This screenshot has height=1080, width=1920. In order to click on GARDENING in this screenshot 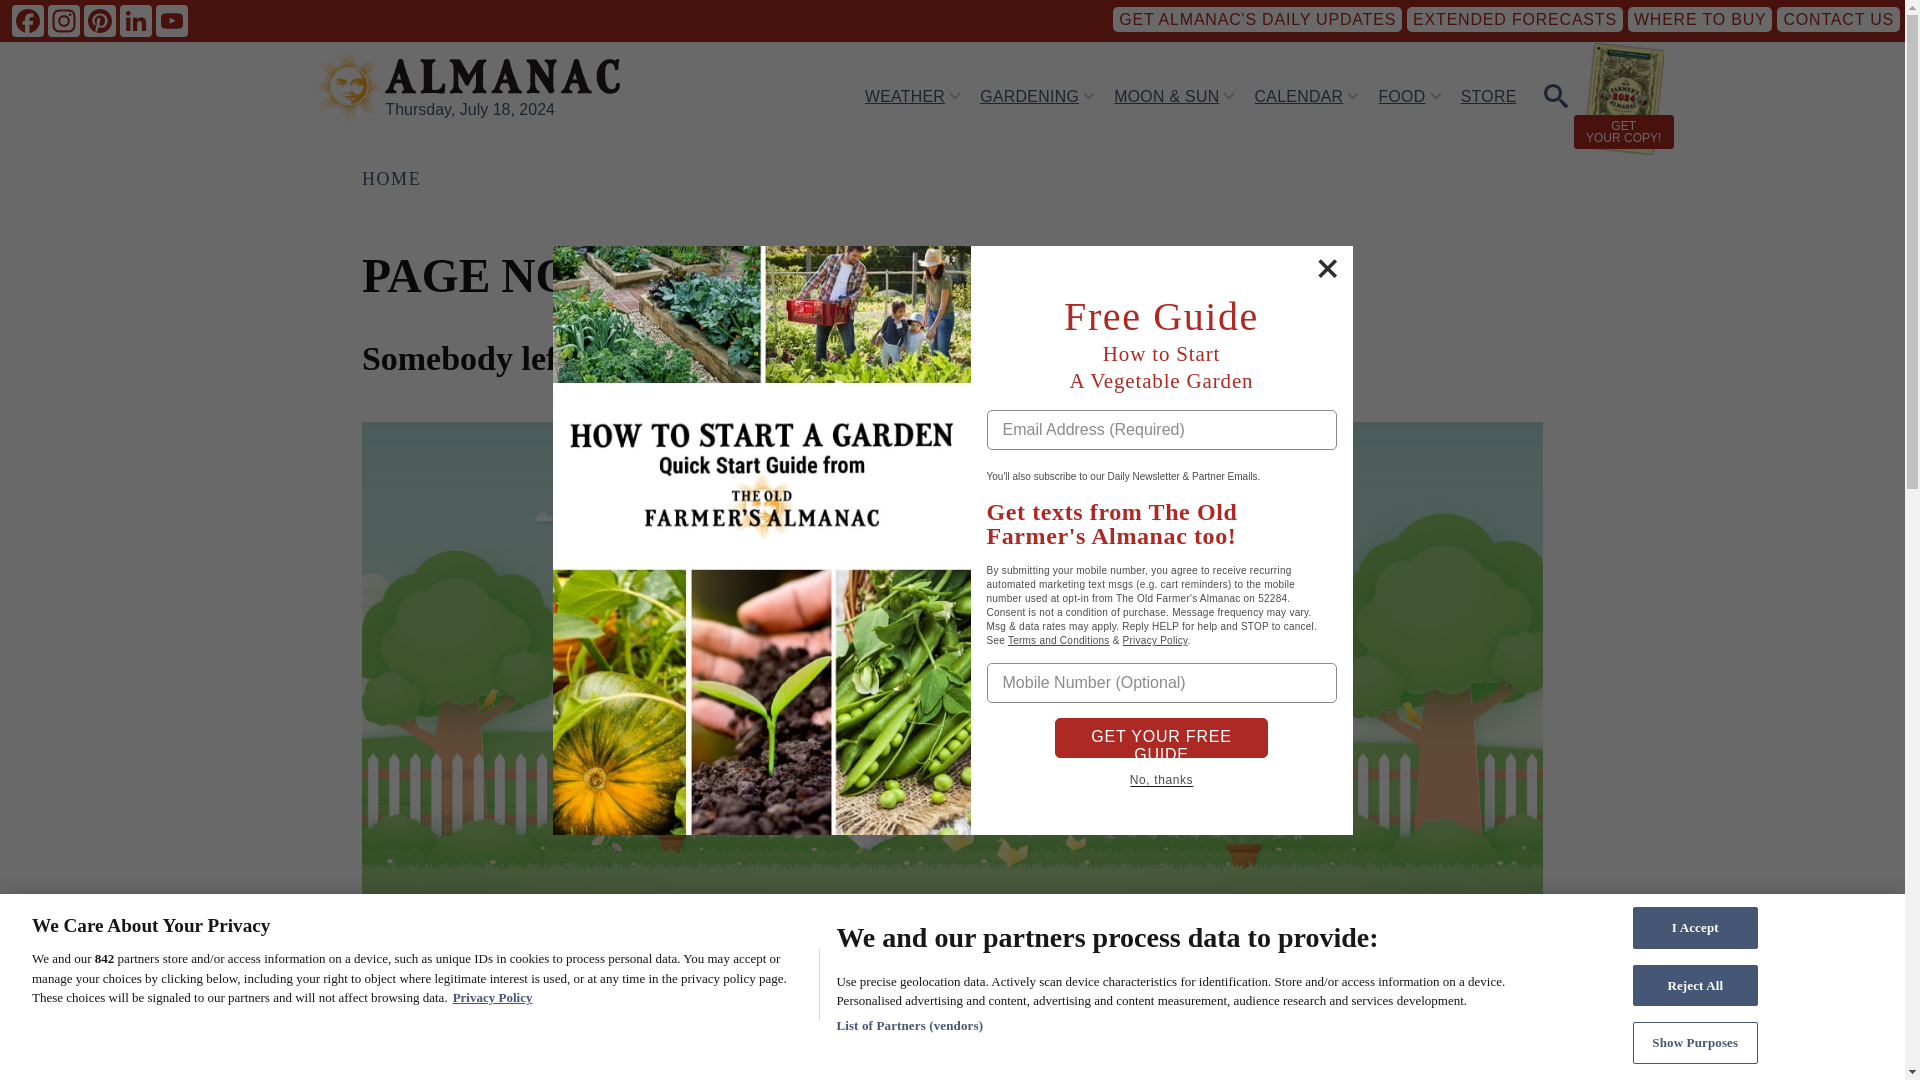, I will do `click(1029, 95)`.